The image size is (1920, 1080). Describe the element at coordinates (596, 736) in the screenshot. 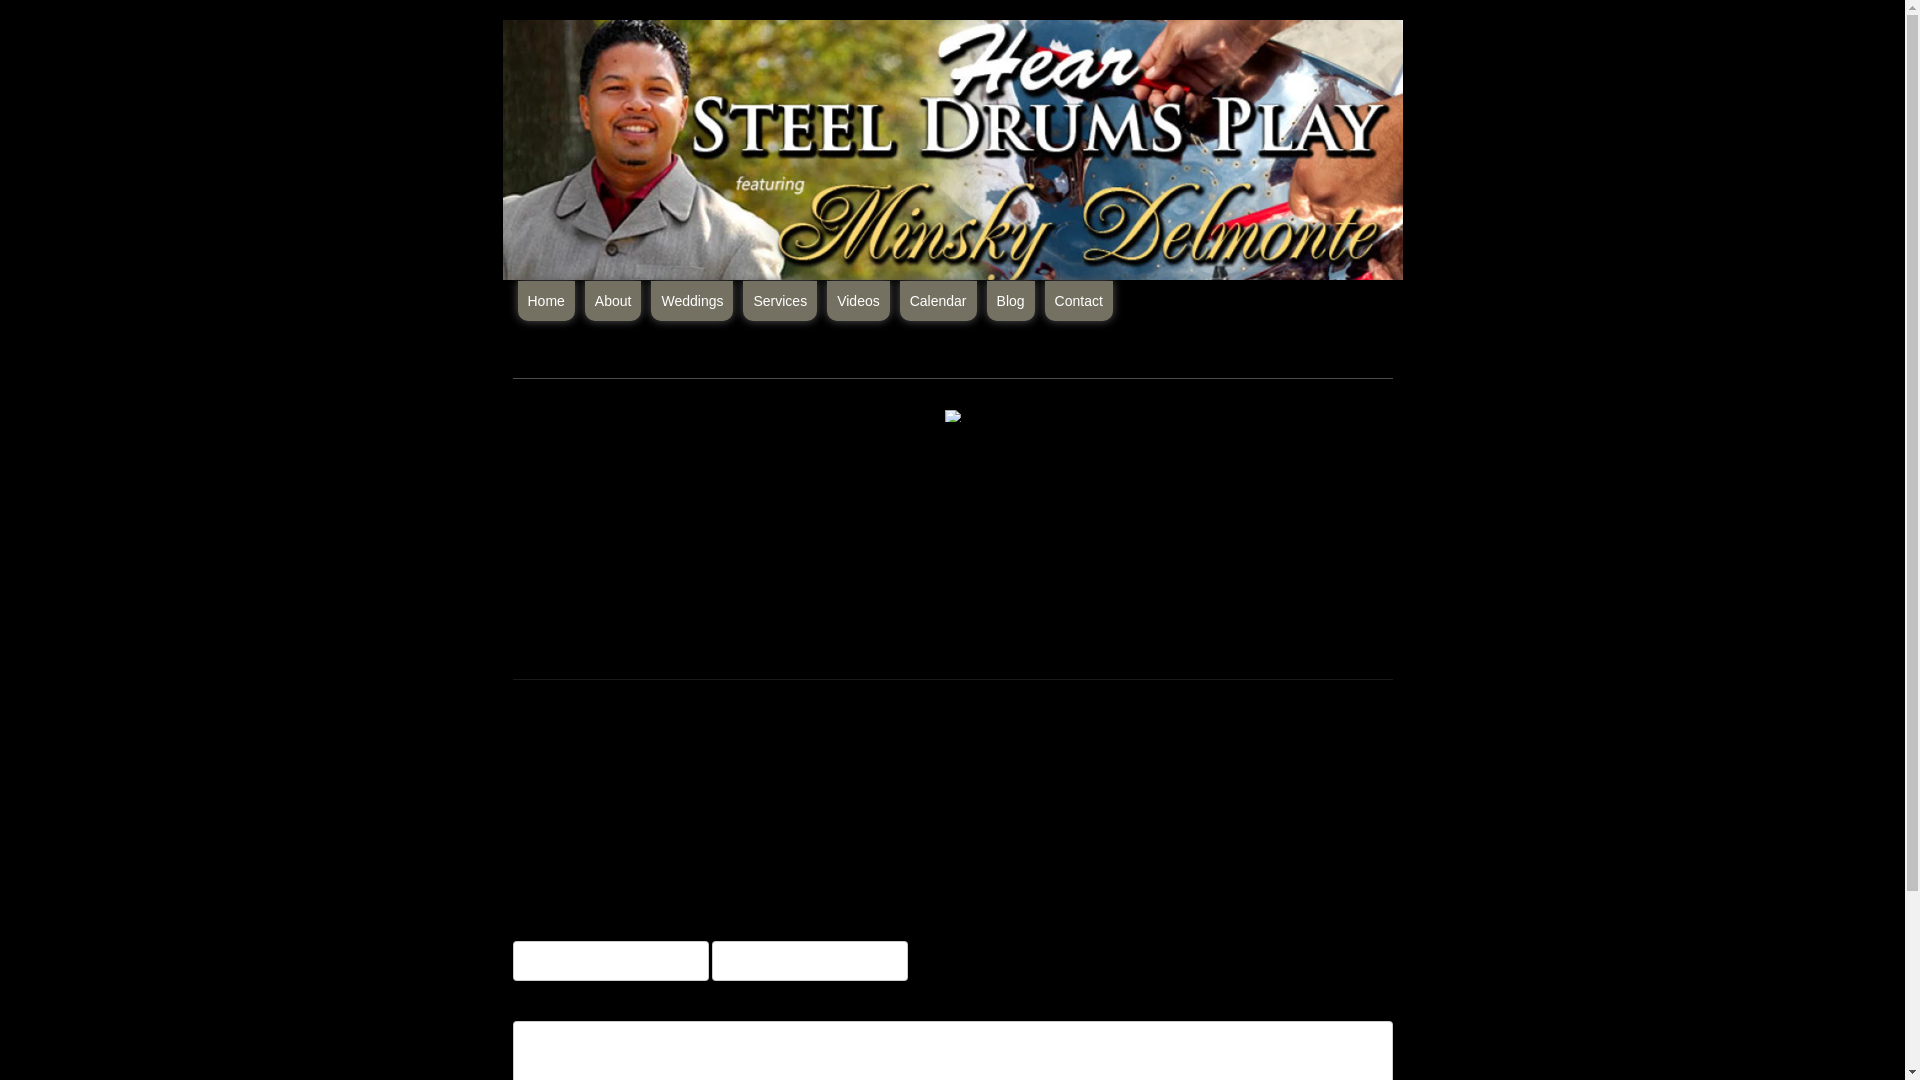

I see `Leave a comment` at that location.